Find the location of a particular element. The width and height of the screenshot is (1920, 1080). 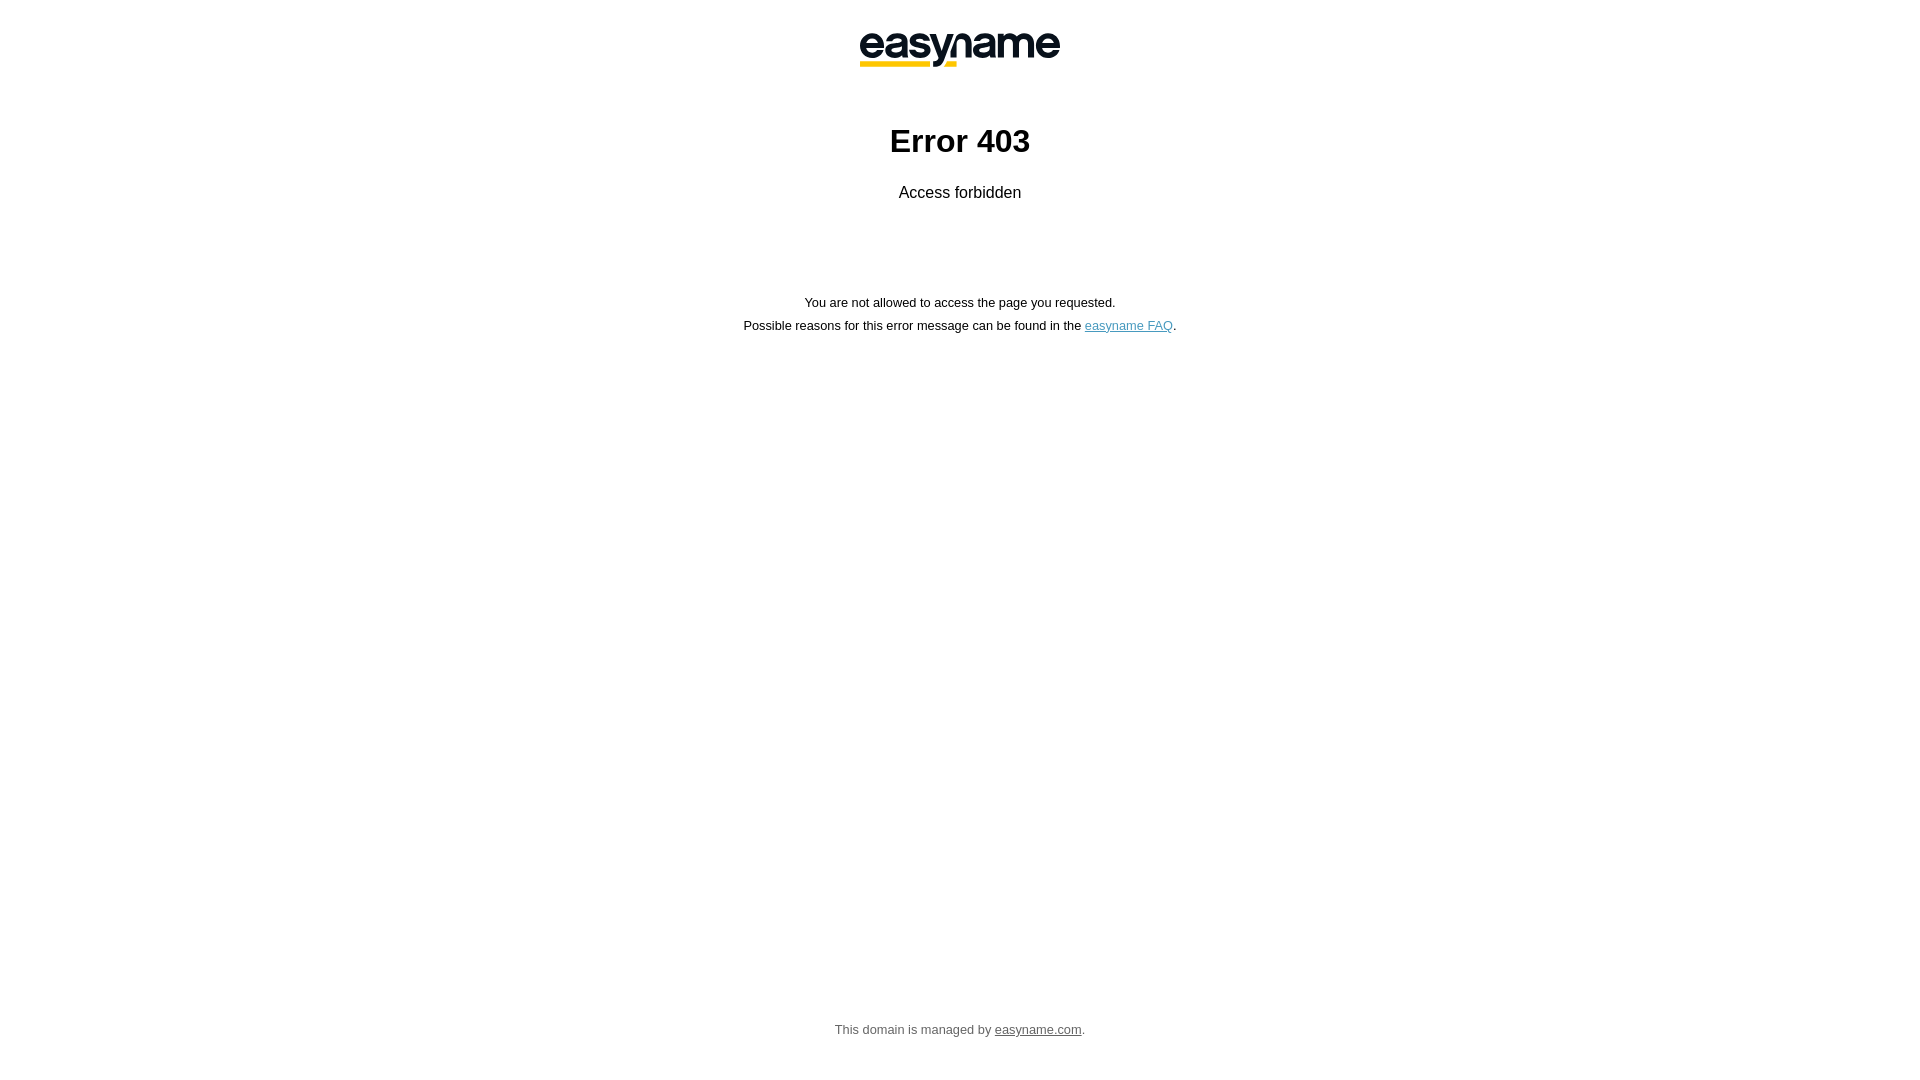

easyname FAQ is located at coordinates (1129, 326).